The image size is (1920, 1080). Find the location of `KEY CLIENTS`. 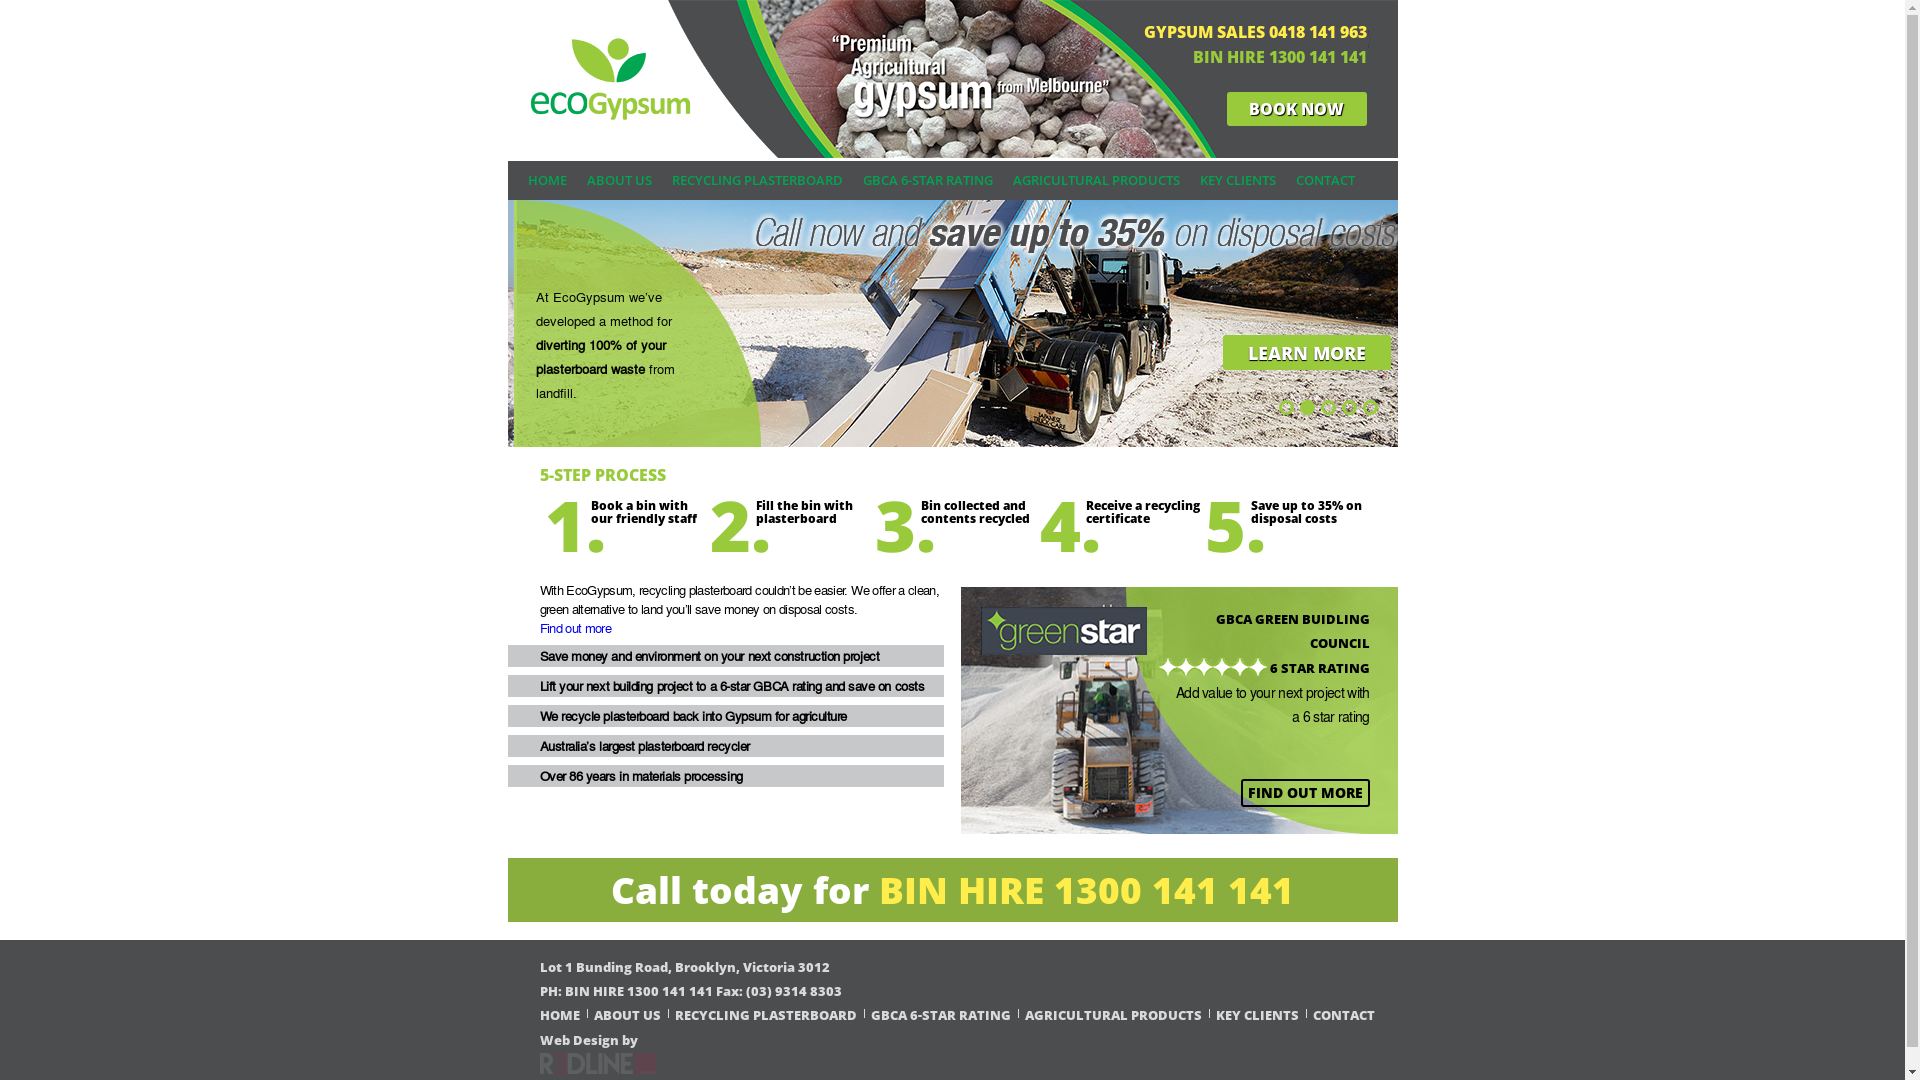

KEY CLIENTS is located at coordinates (1258, 1015).